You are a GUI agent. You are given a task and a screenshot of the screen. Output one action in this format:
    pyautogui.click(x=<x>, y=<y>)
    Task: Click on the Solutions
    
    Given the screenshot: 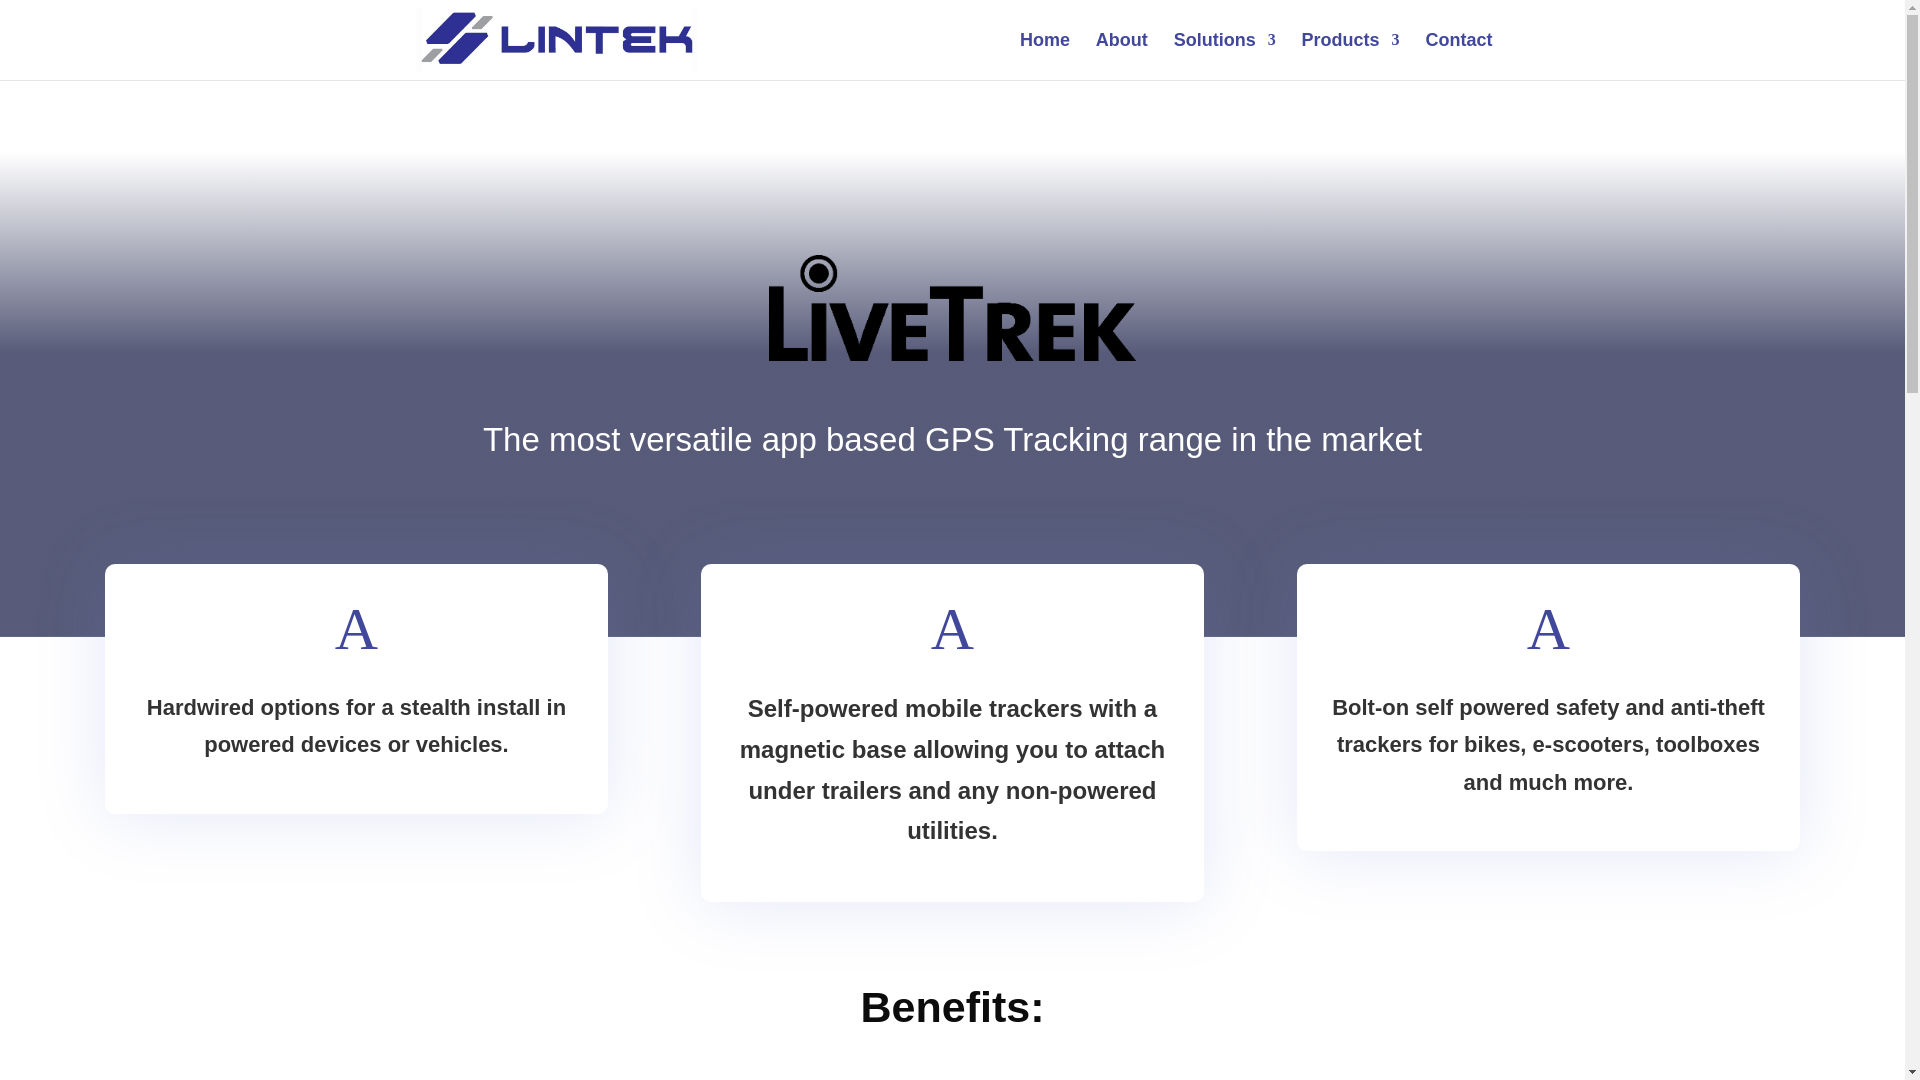 What is the action you would take?
    pyautogui.click(x=1224, y=56)
    